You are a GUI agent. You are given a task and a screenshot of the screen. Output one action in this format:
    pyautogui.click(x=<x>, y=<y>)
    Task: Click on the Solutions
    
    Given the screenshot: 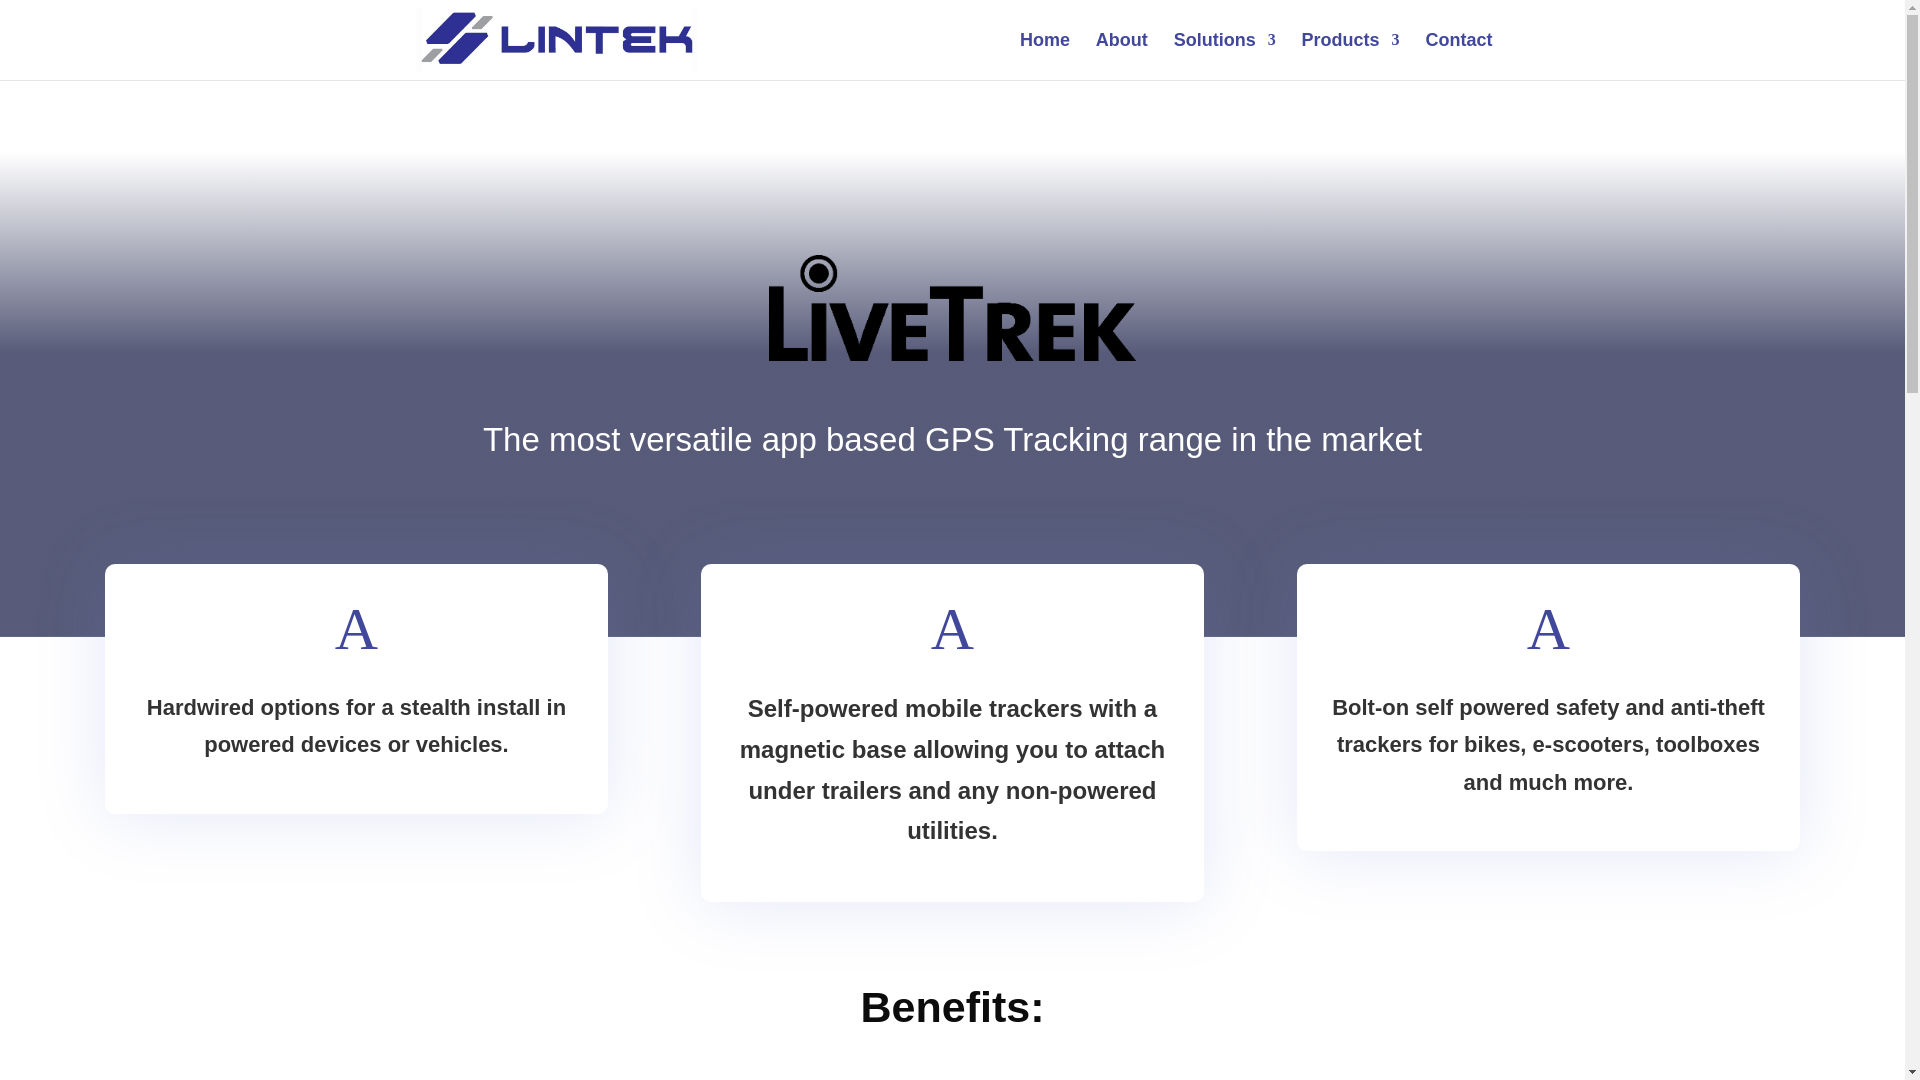 What is the action you would take?
    pyautogui.click(x=1224, y=56)
    